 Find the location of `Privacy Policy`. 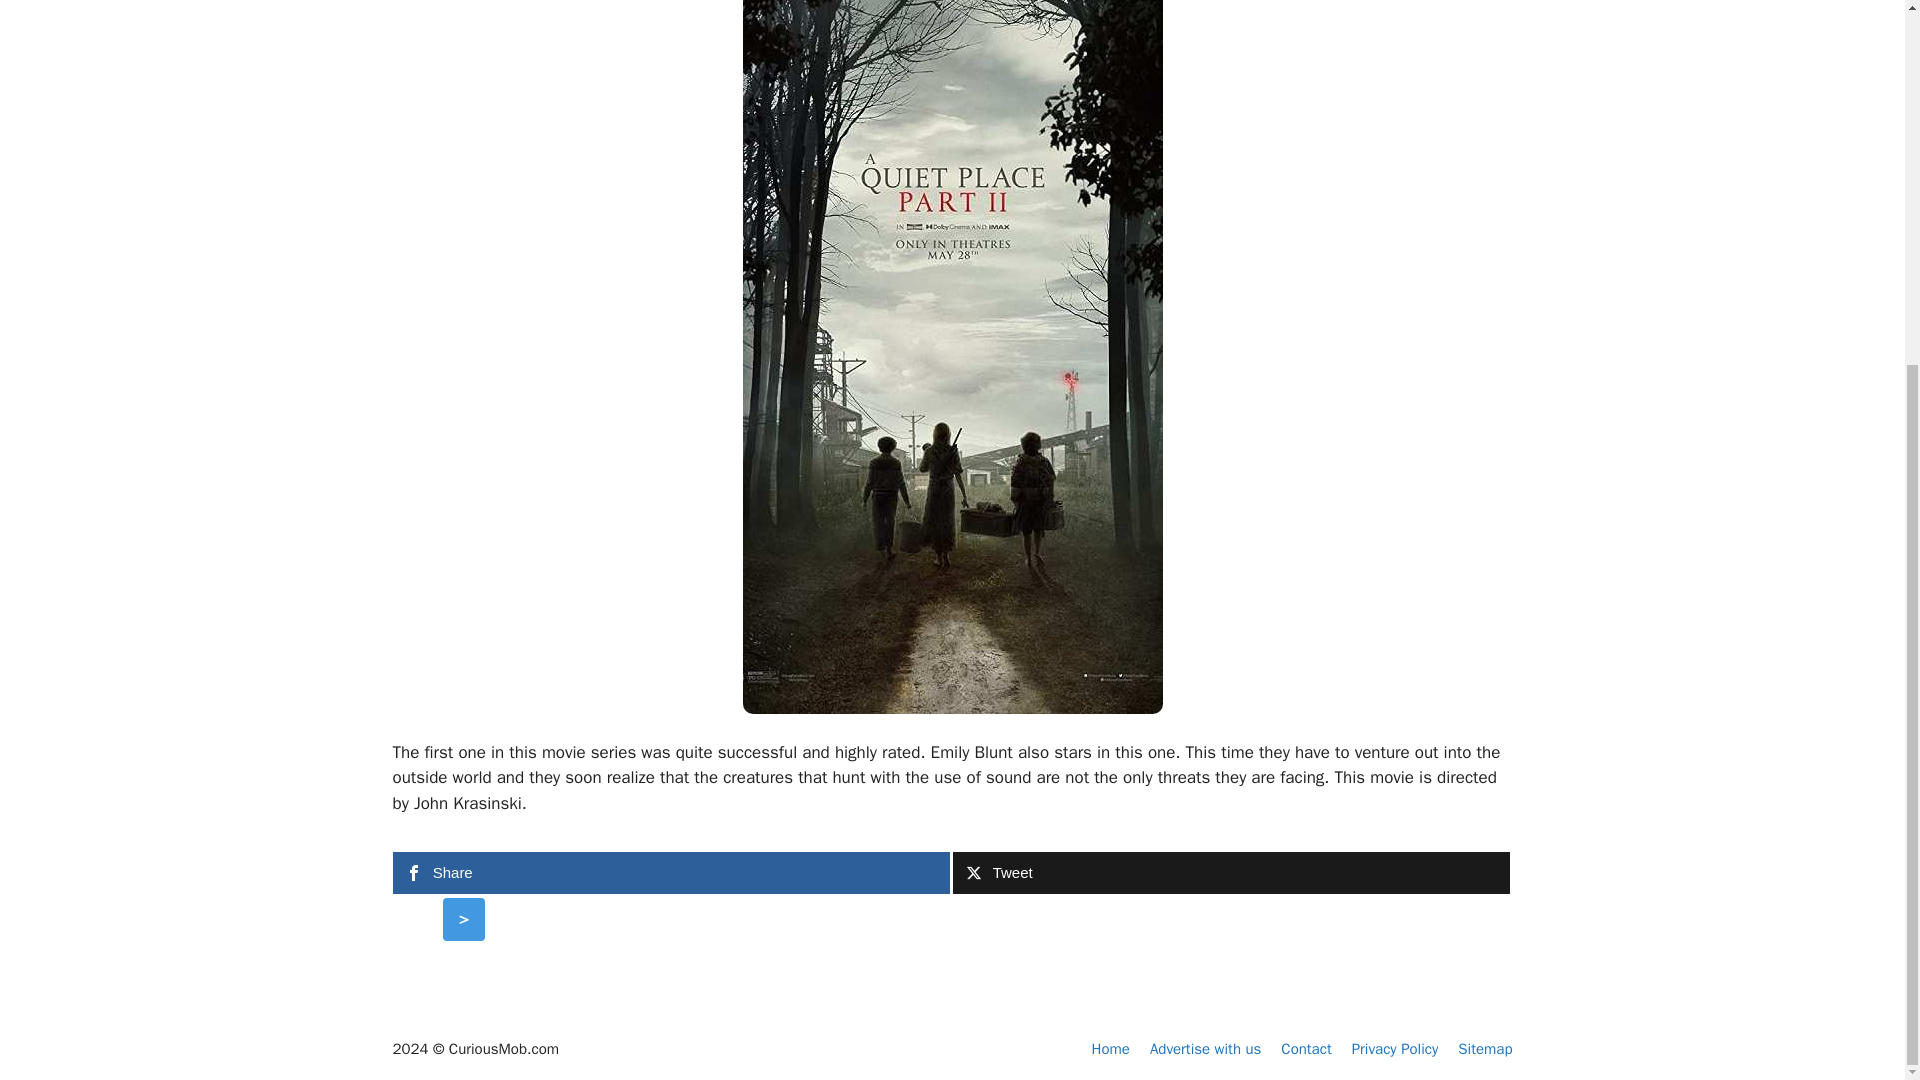

Privacy Policy is located at coordinates (1394, 1049).